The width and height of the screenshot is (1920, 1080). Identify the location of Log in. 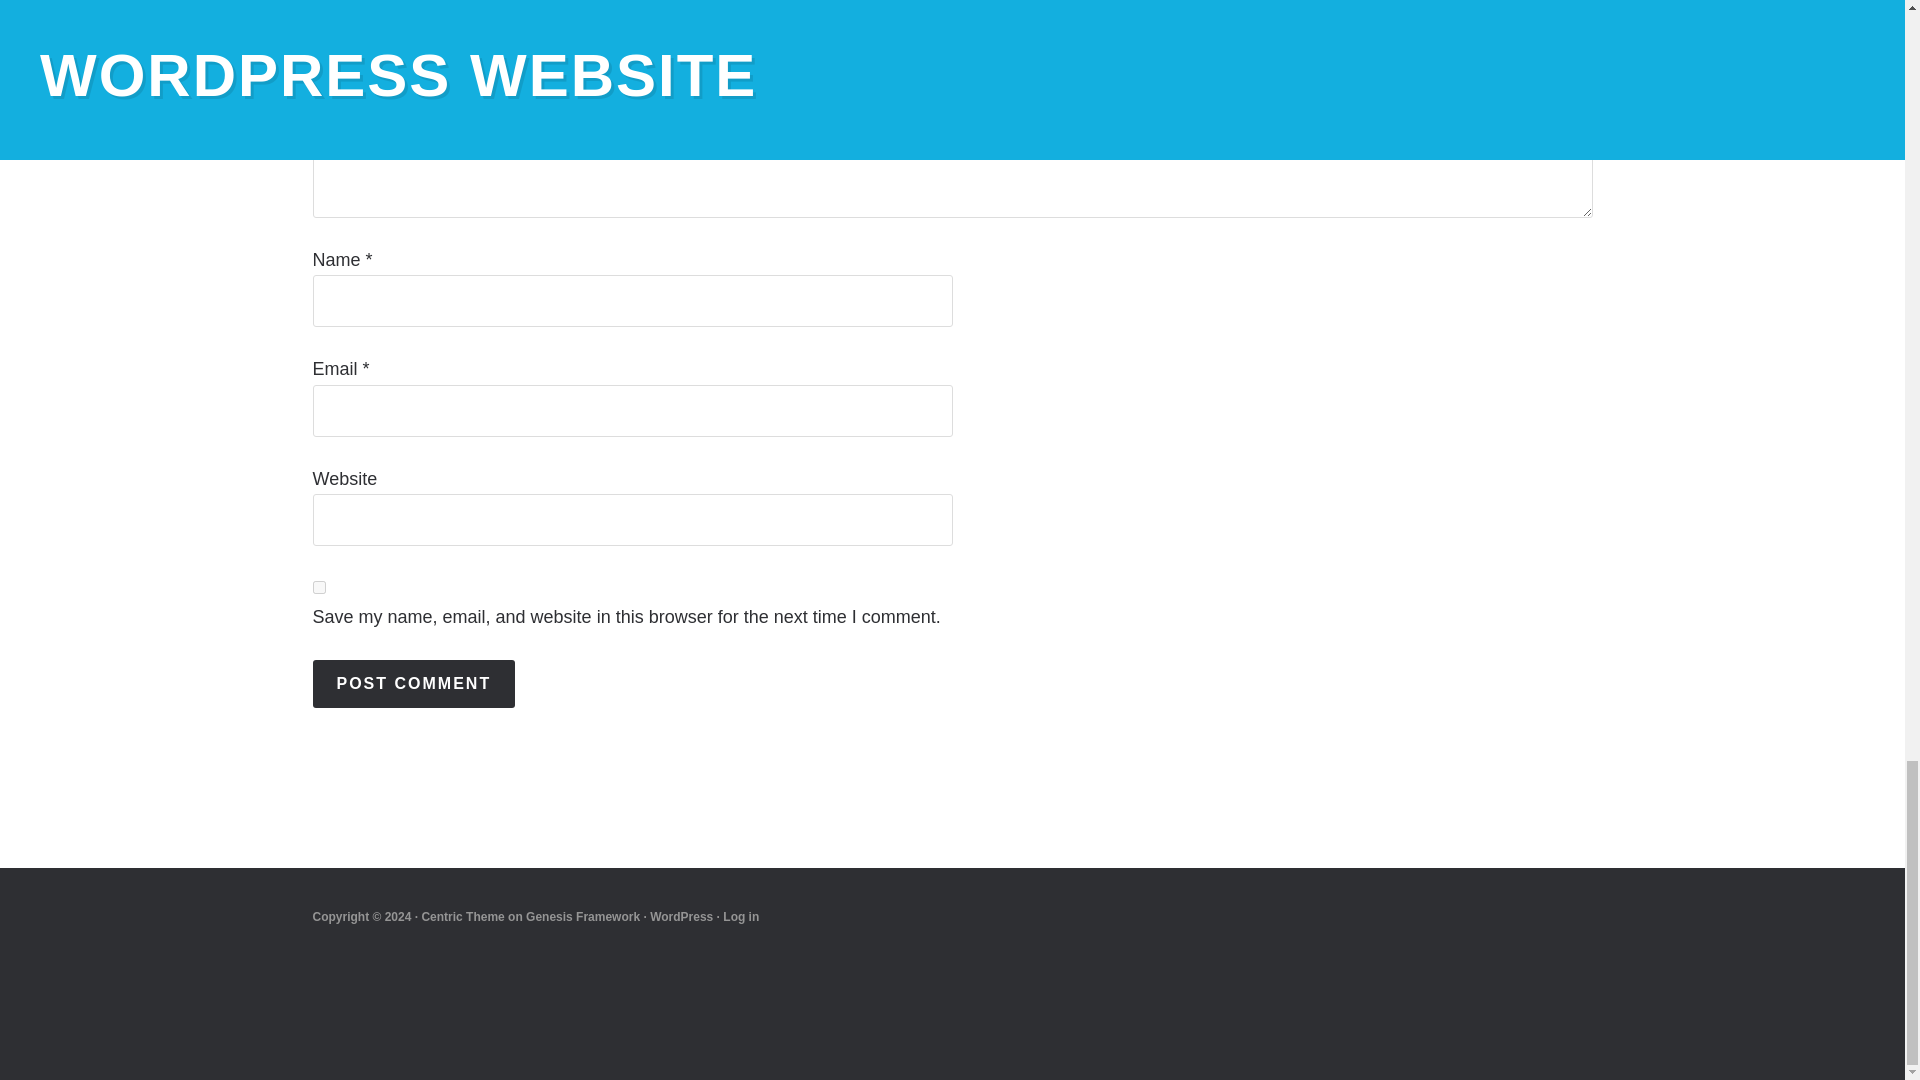
(740, 917).